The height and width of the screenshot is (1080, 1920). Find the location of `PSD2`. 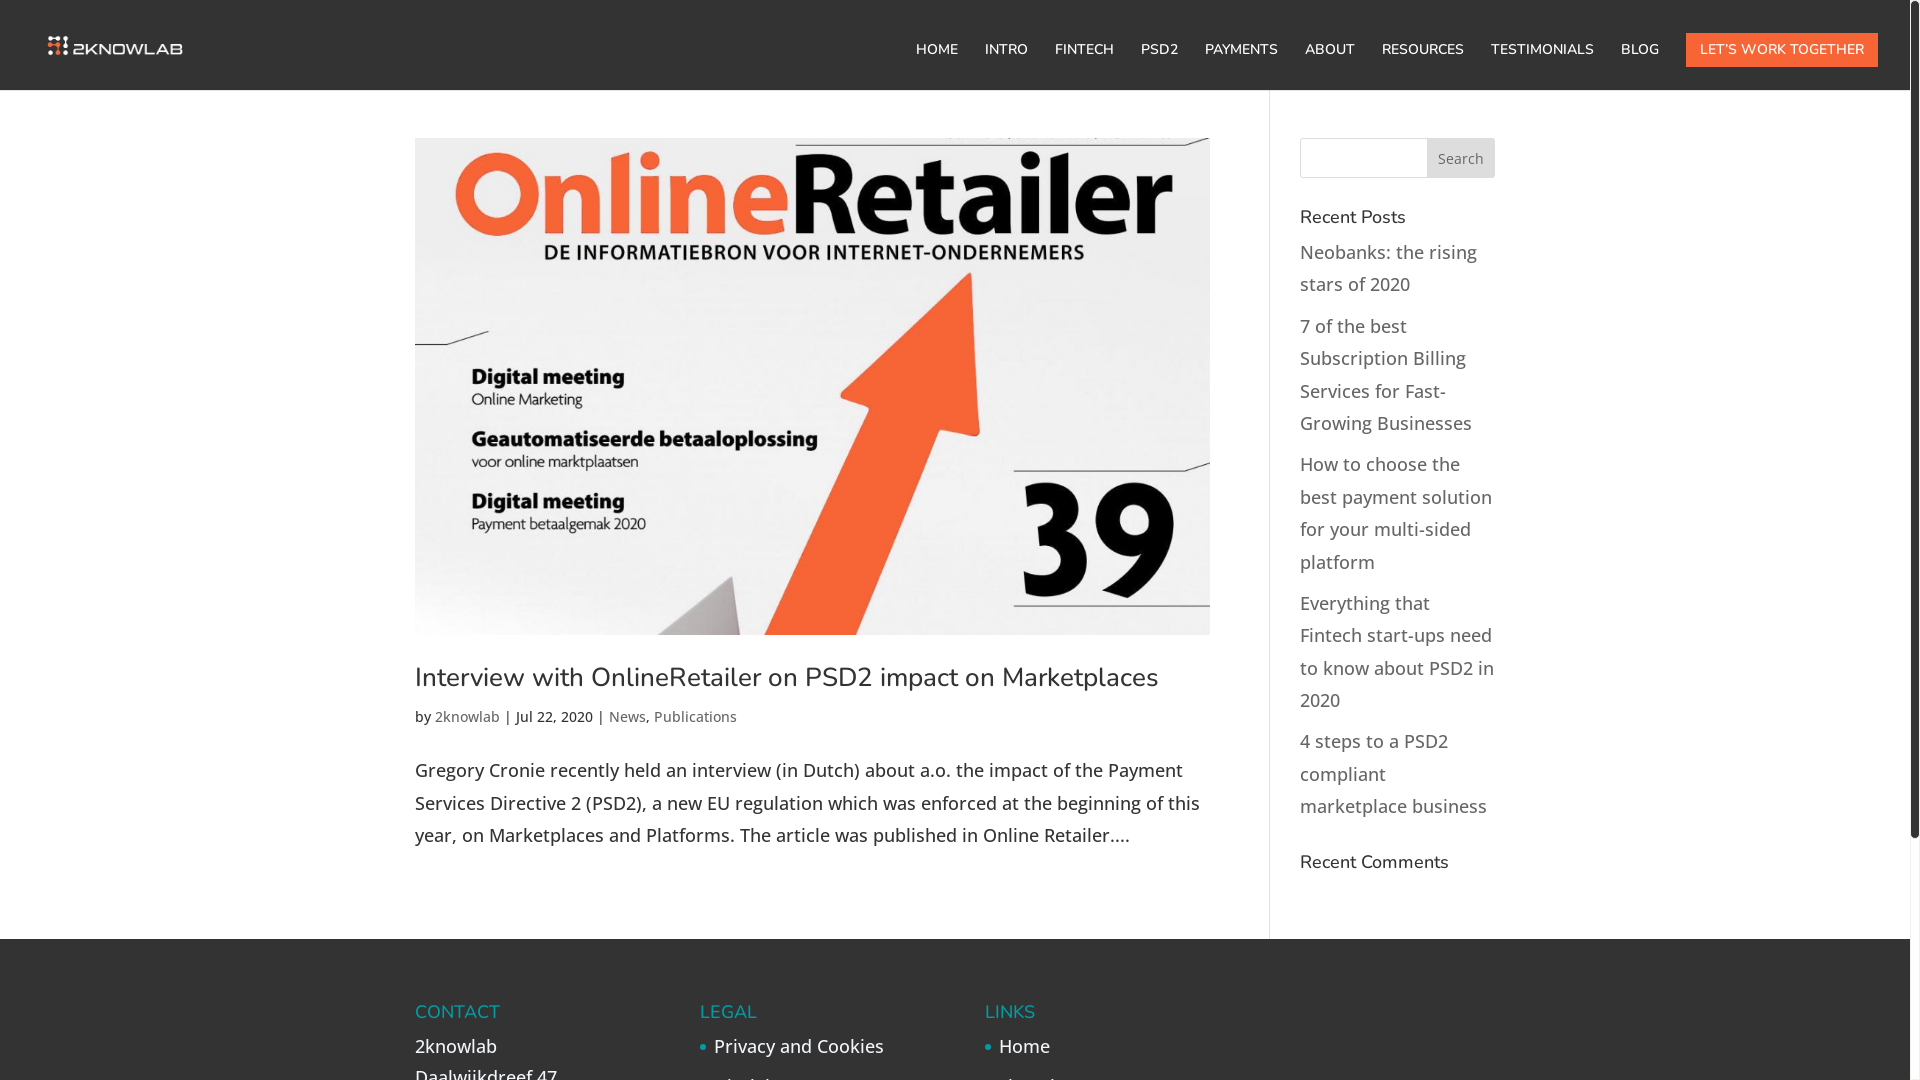

PSD2 is located at coordinates (1160, 66).